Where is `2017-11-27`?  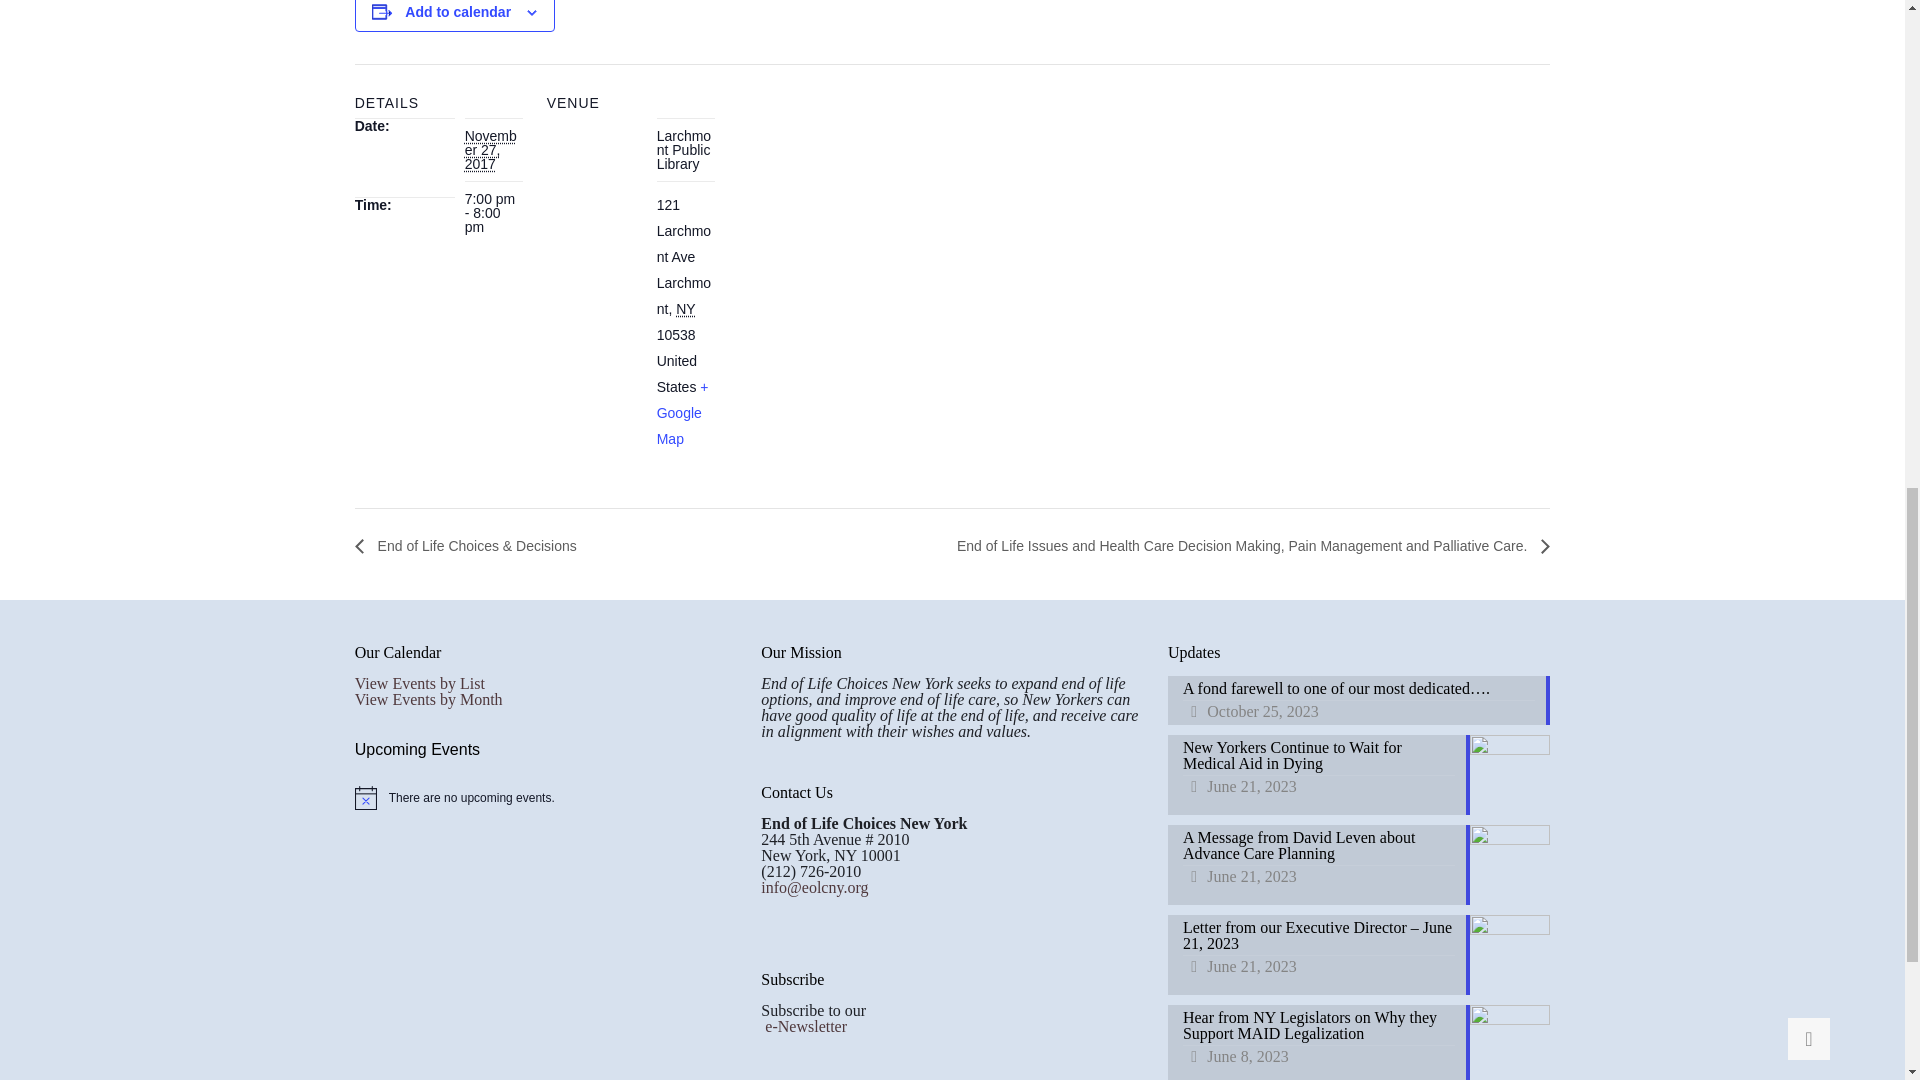
2017-11-27 is located at coordinates (490, 150).